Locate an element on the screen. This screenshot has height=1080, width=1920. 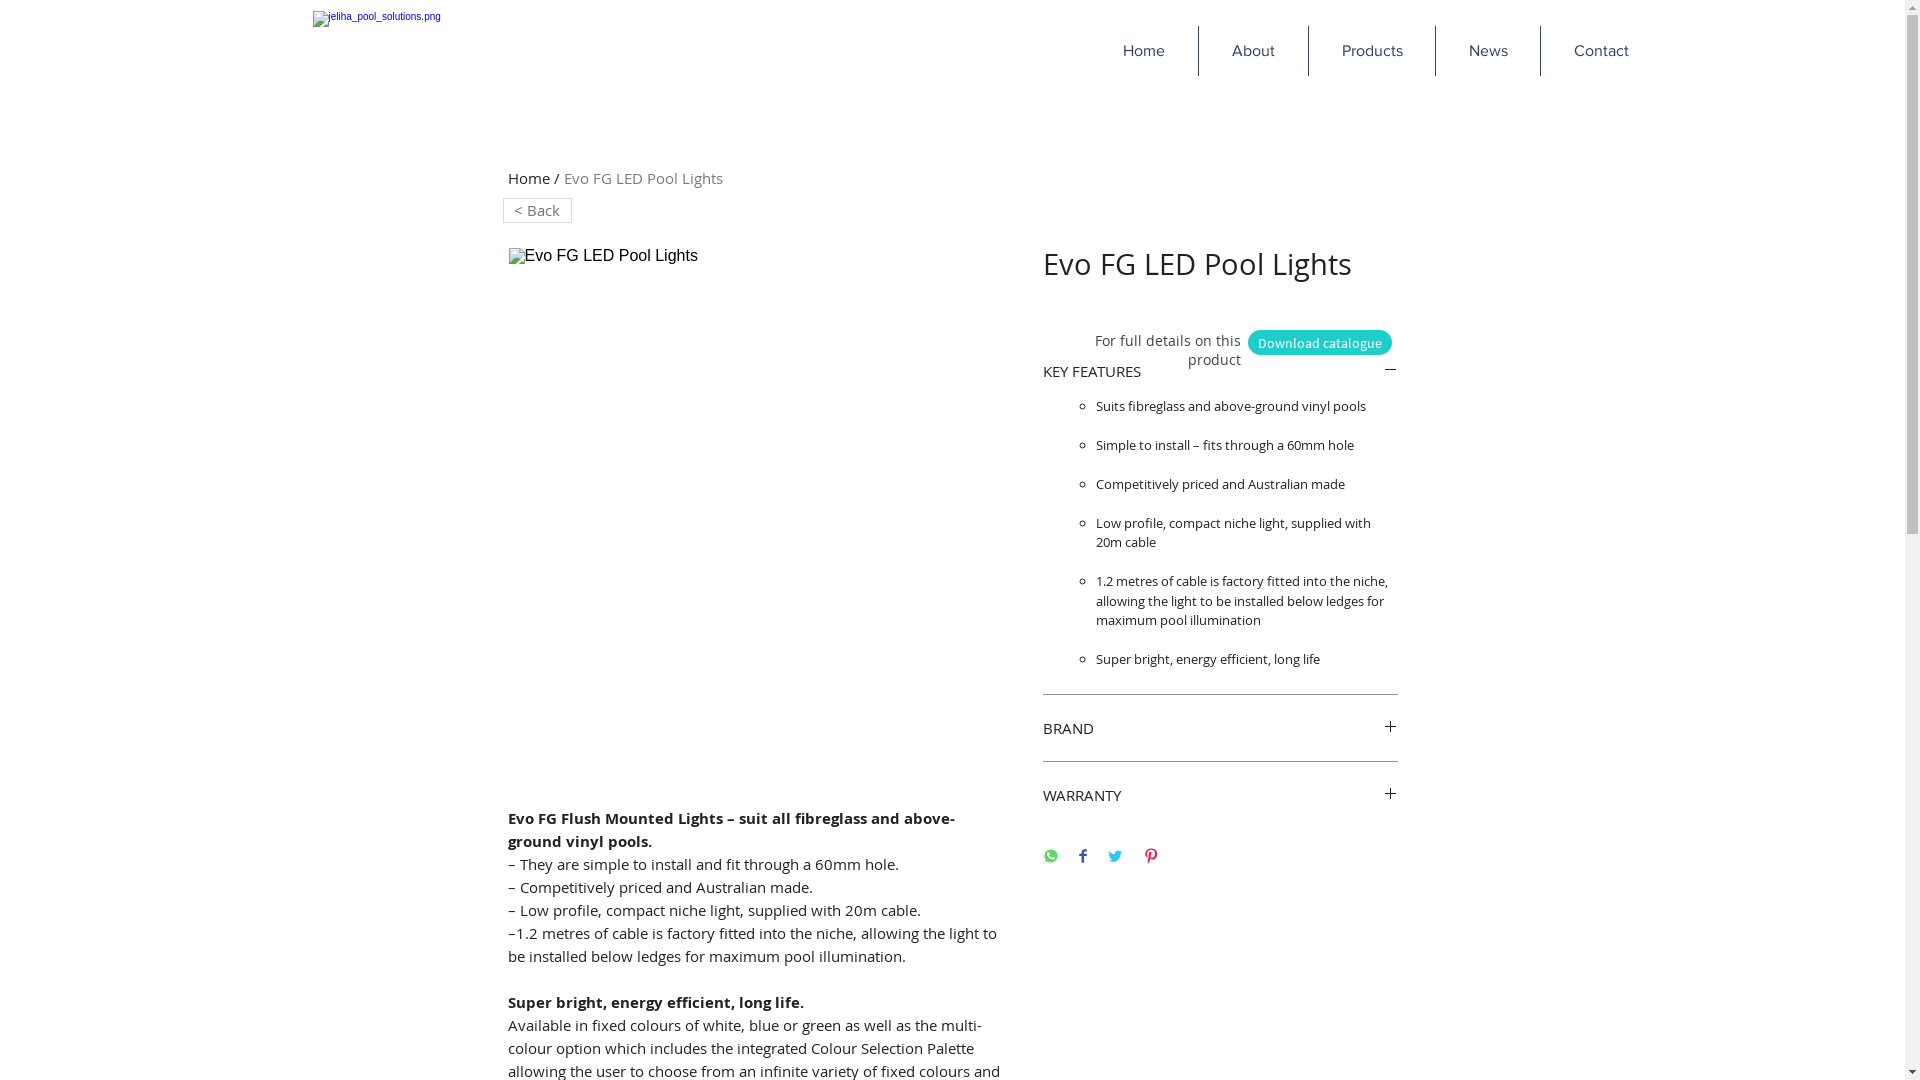
BRAND is located at coordinates (1220, 728).